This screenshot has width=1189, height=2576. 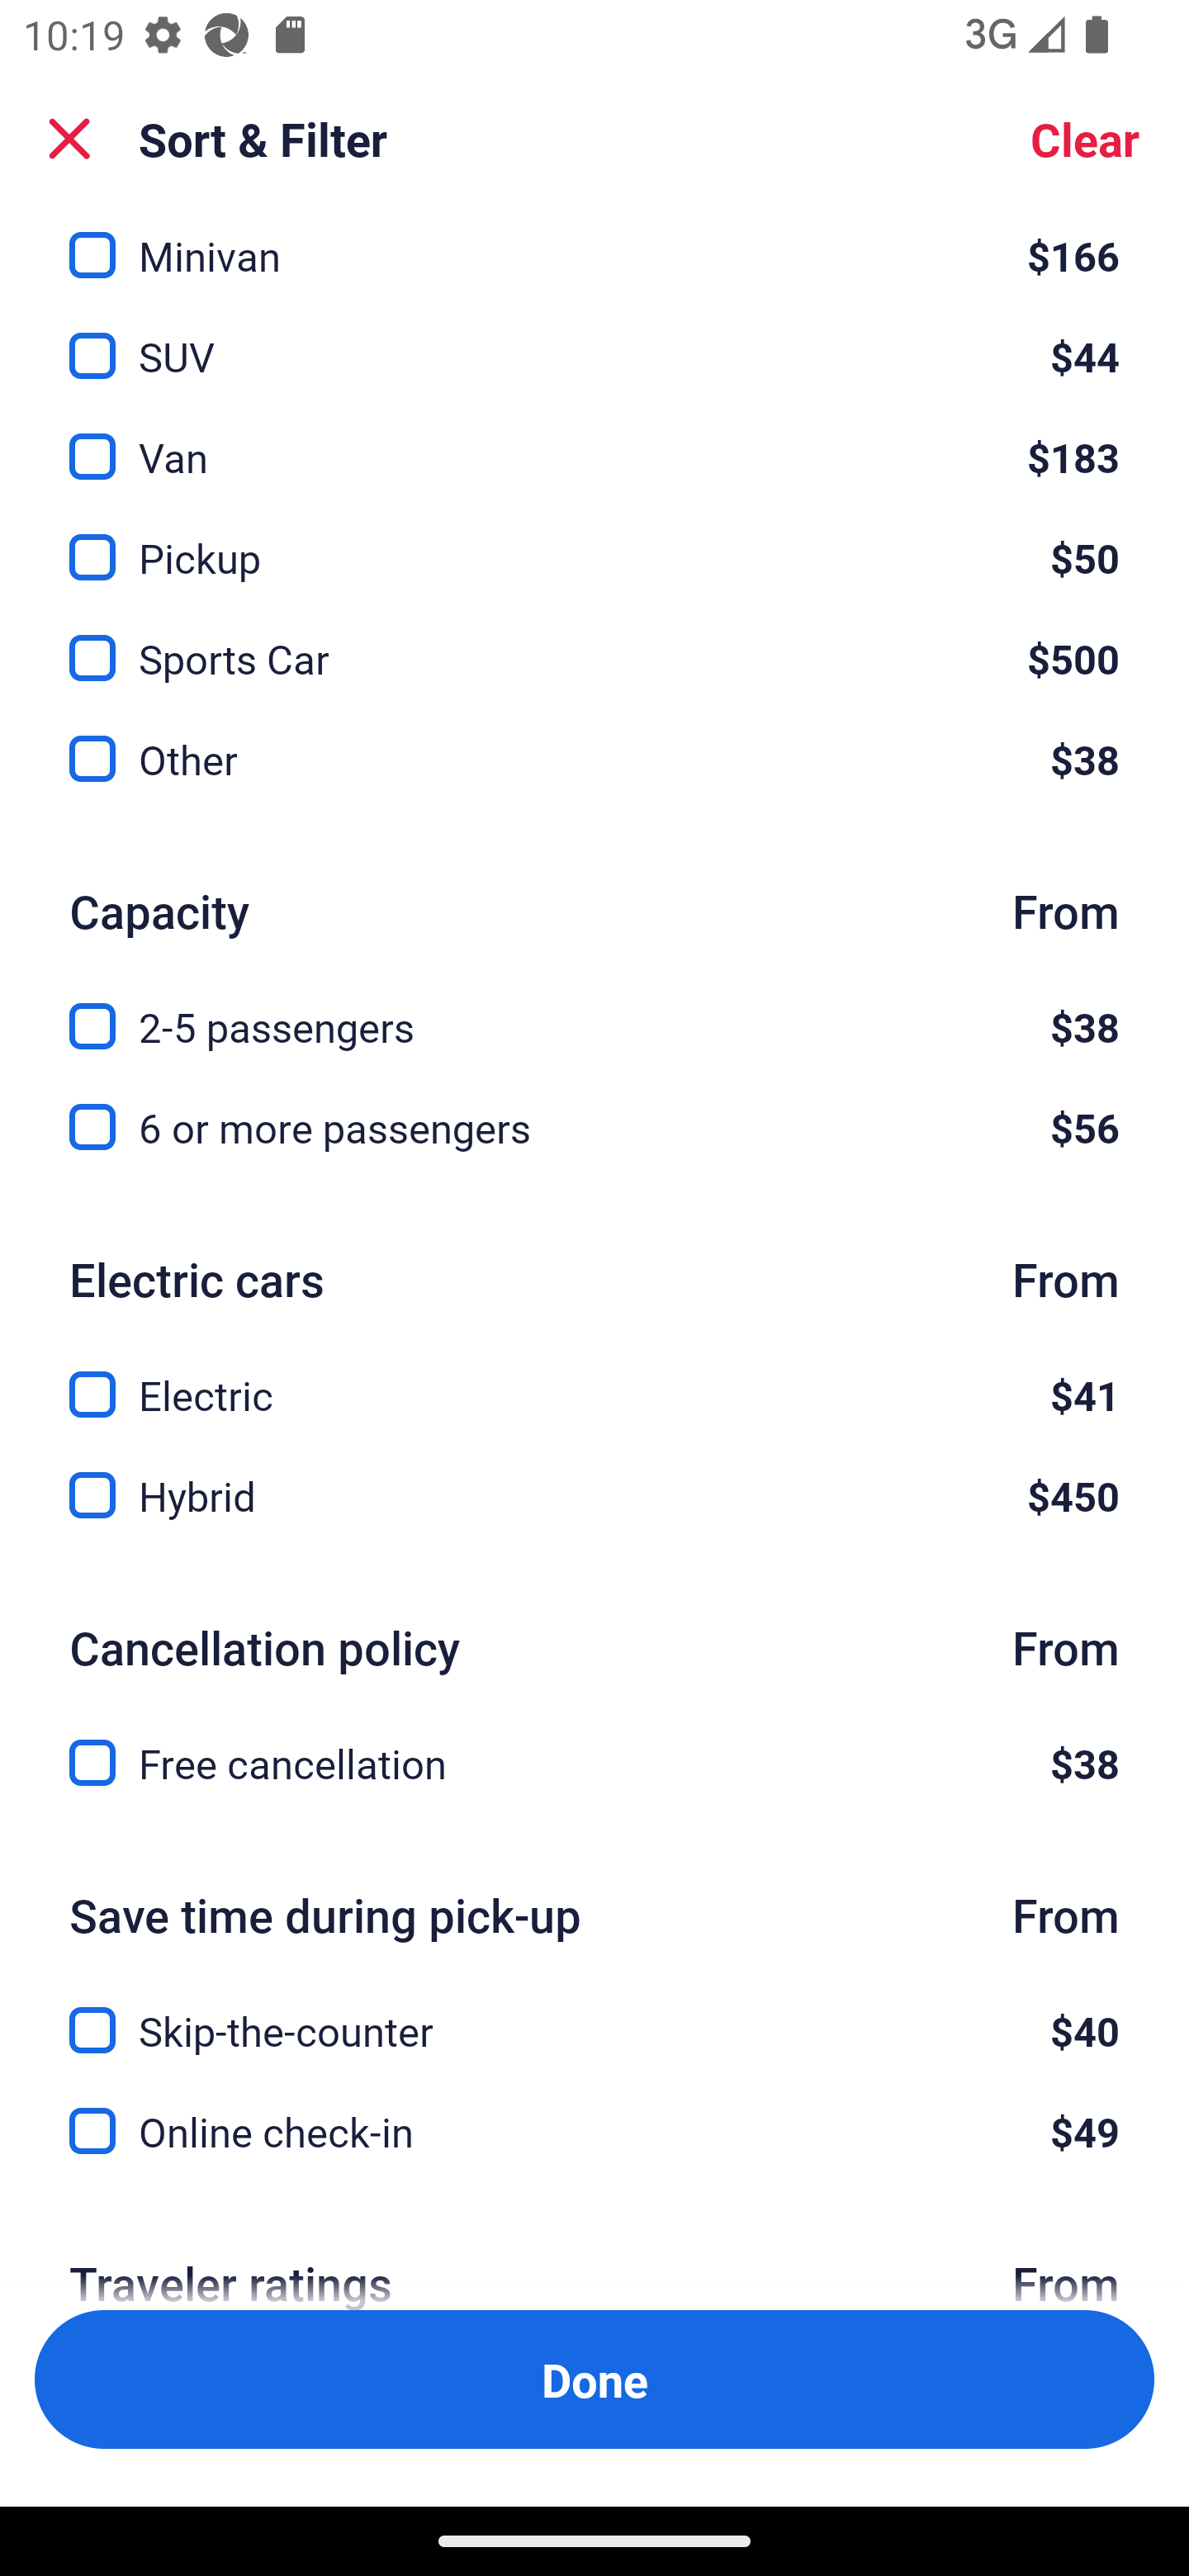 What do you see at coordinates (594, 1496) in the screenshot?
I see `Hybrid, $450 Hybrid $450` at bounding box center [594, 1496].